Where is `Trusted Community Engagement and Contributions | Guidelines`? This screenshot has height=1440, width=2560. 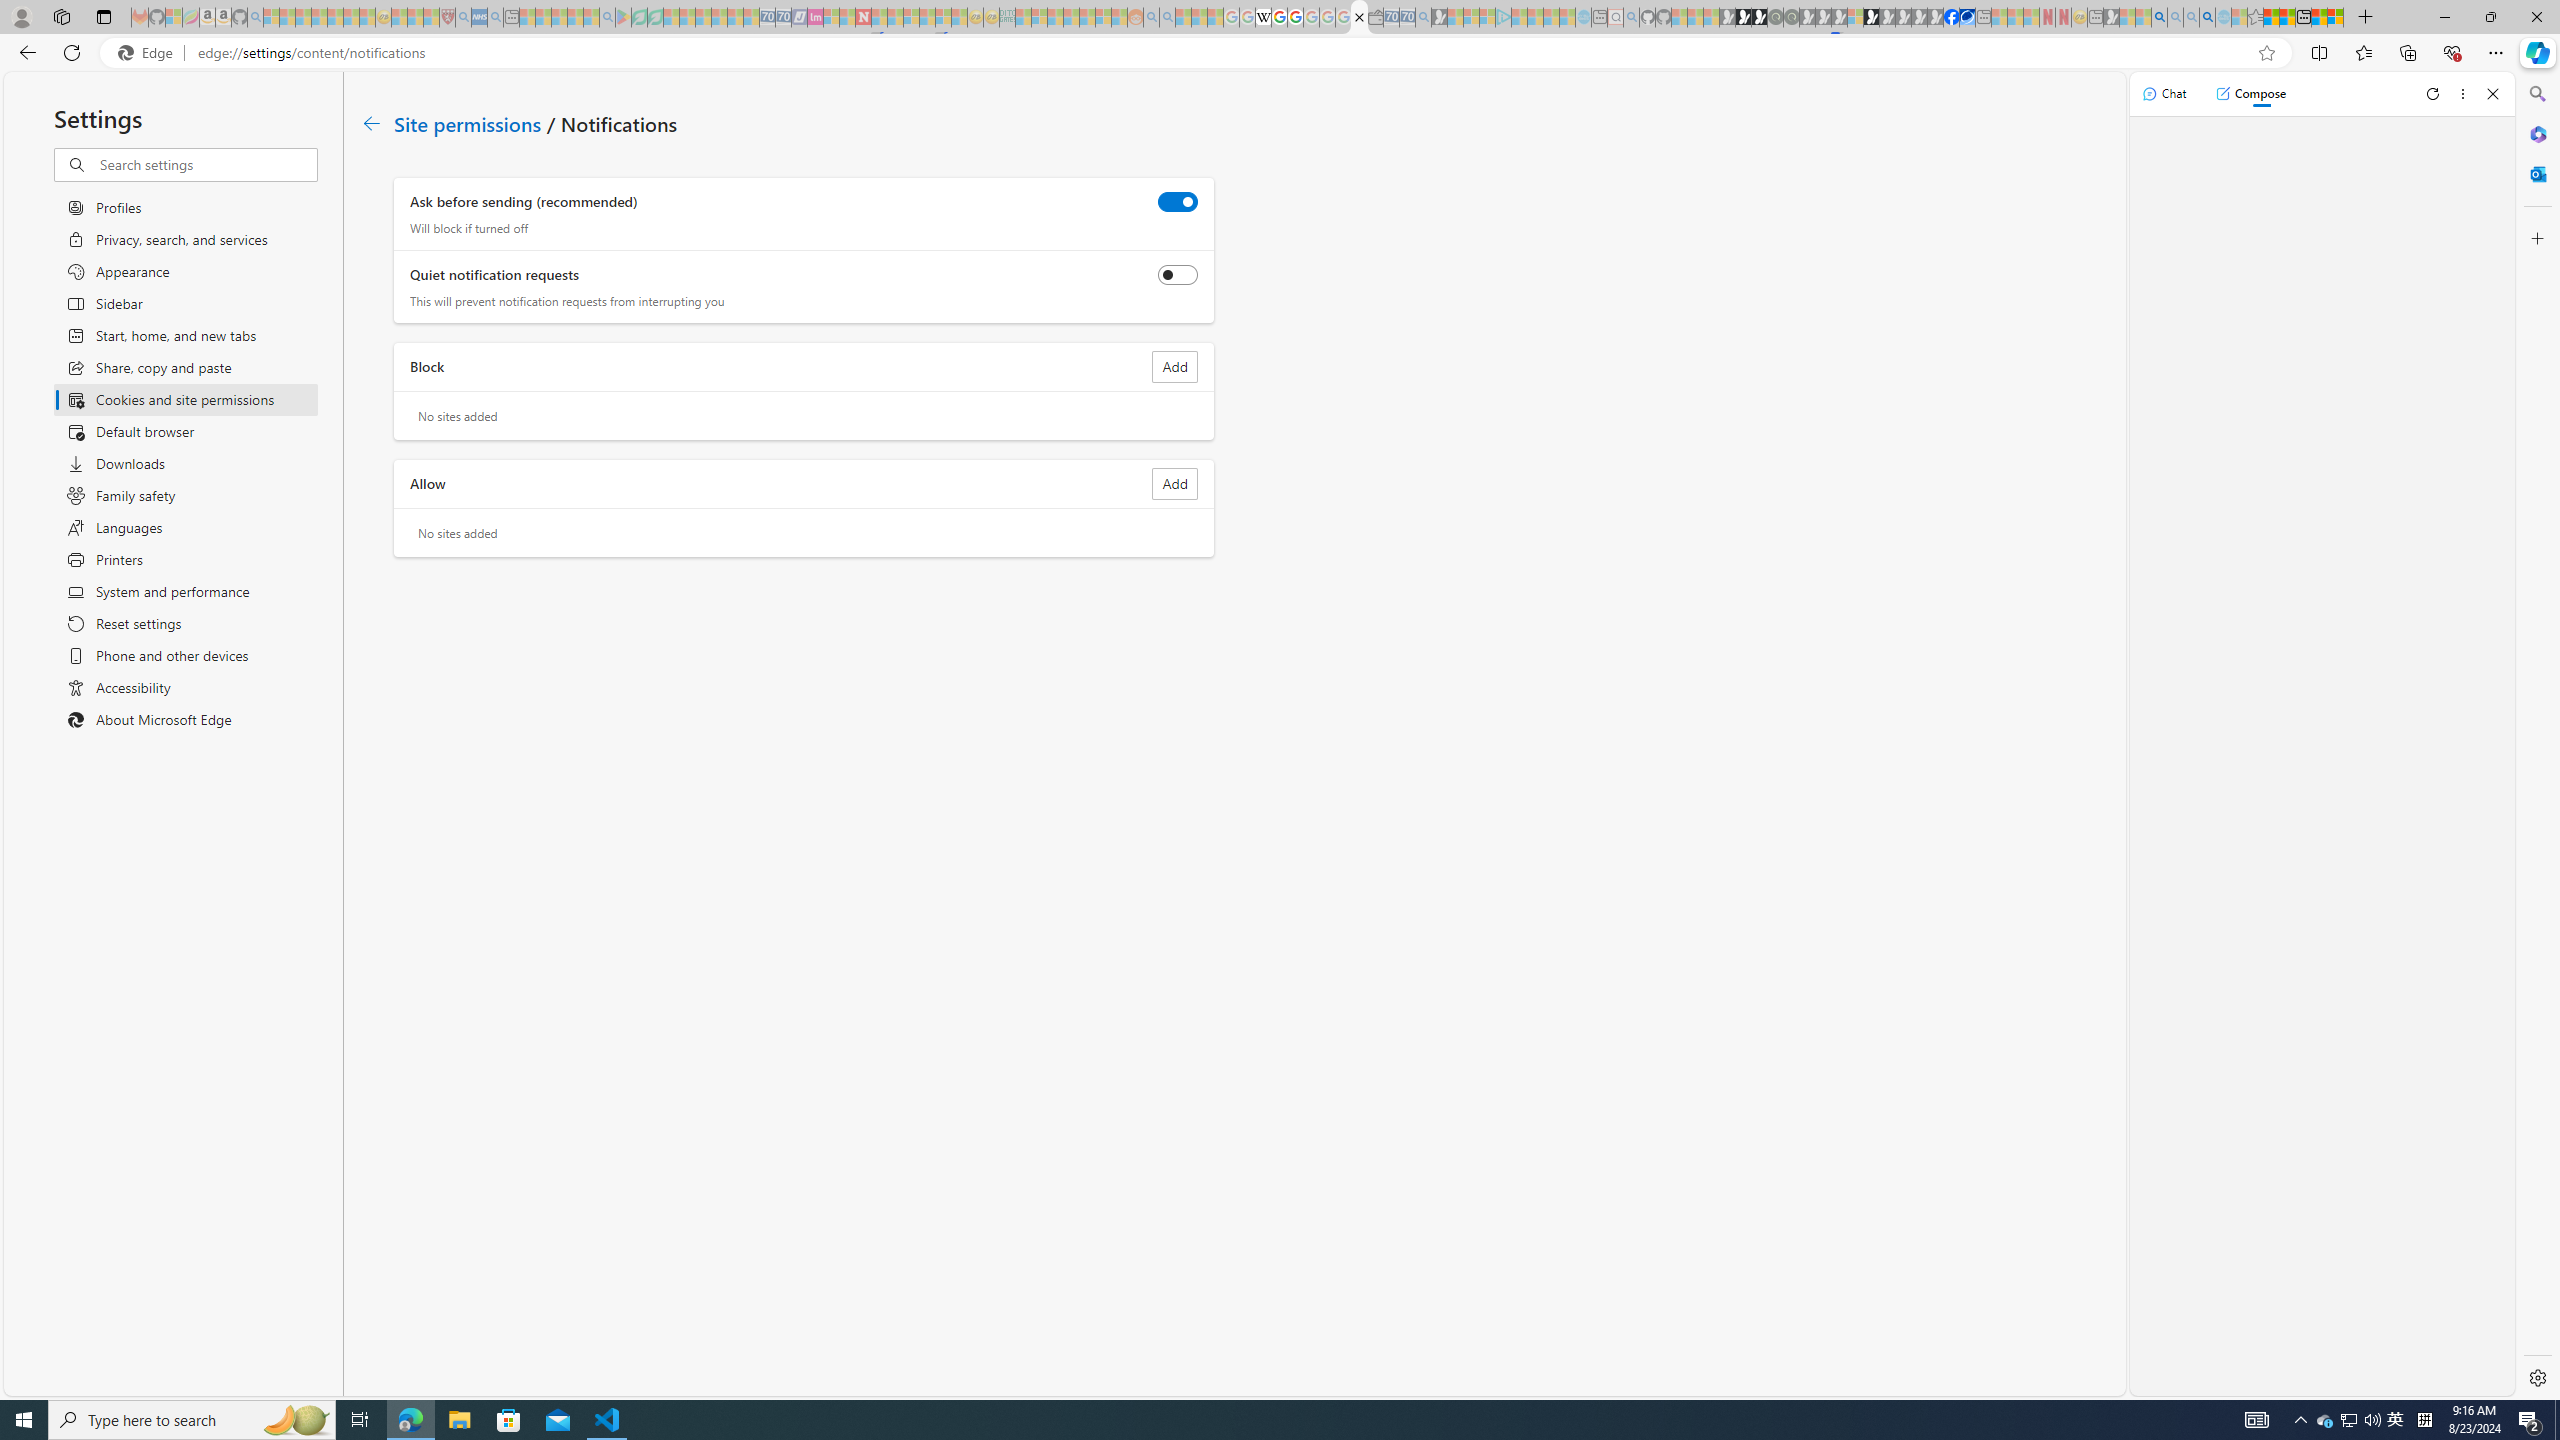
Trusted Community Engagement and Contributions | Guidelines is located at coordinates (879, 17).